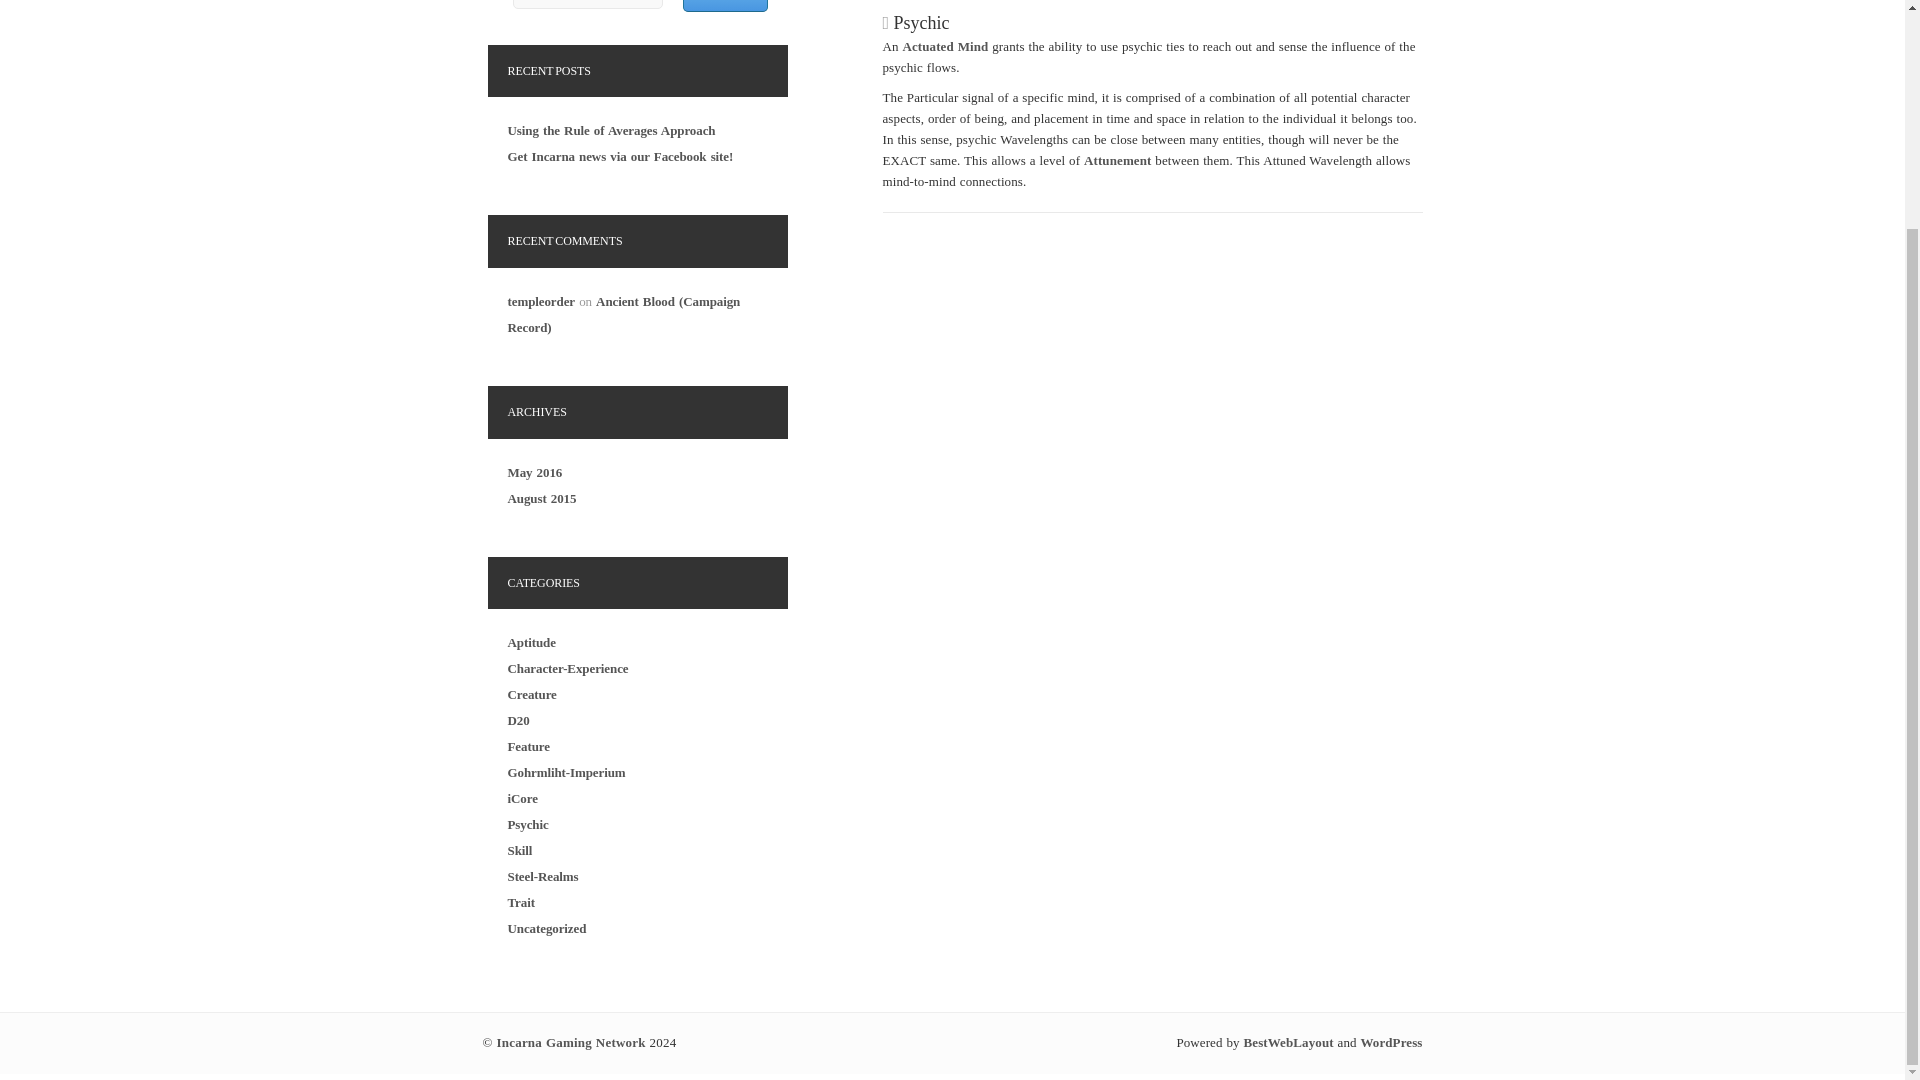  I want to click on Incarna Gaming Network, so click(571, 1042).